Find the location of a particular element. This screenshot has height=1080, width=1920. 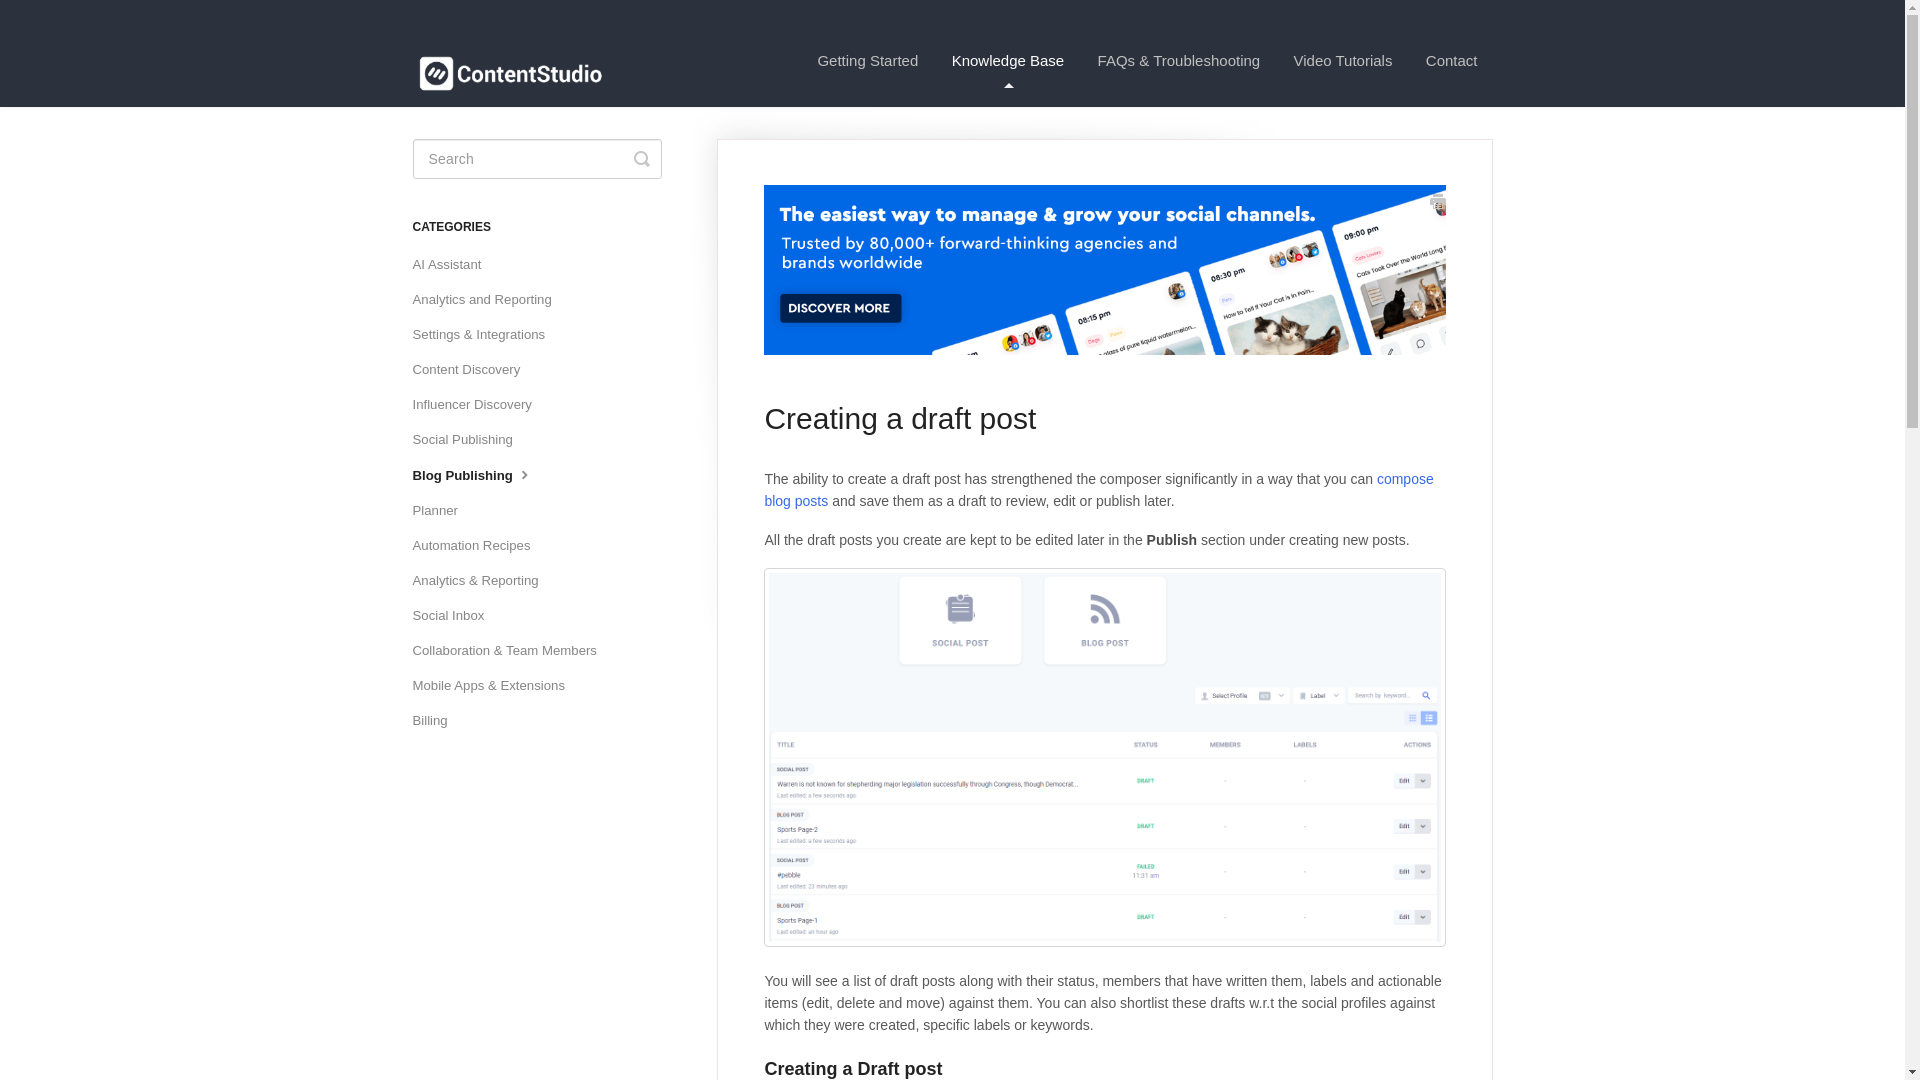

Billing is located at coordinates (437, 720).